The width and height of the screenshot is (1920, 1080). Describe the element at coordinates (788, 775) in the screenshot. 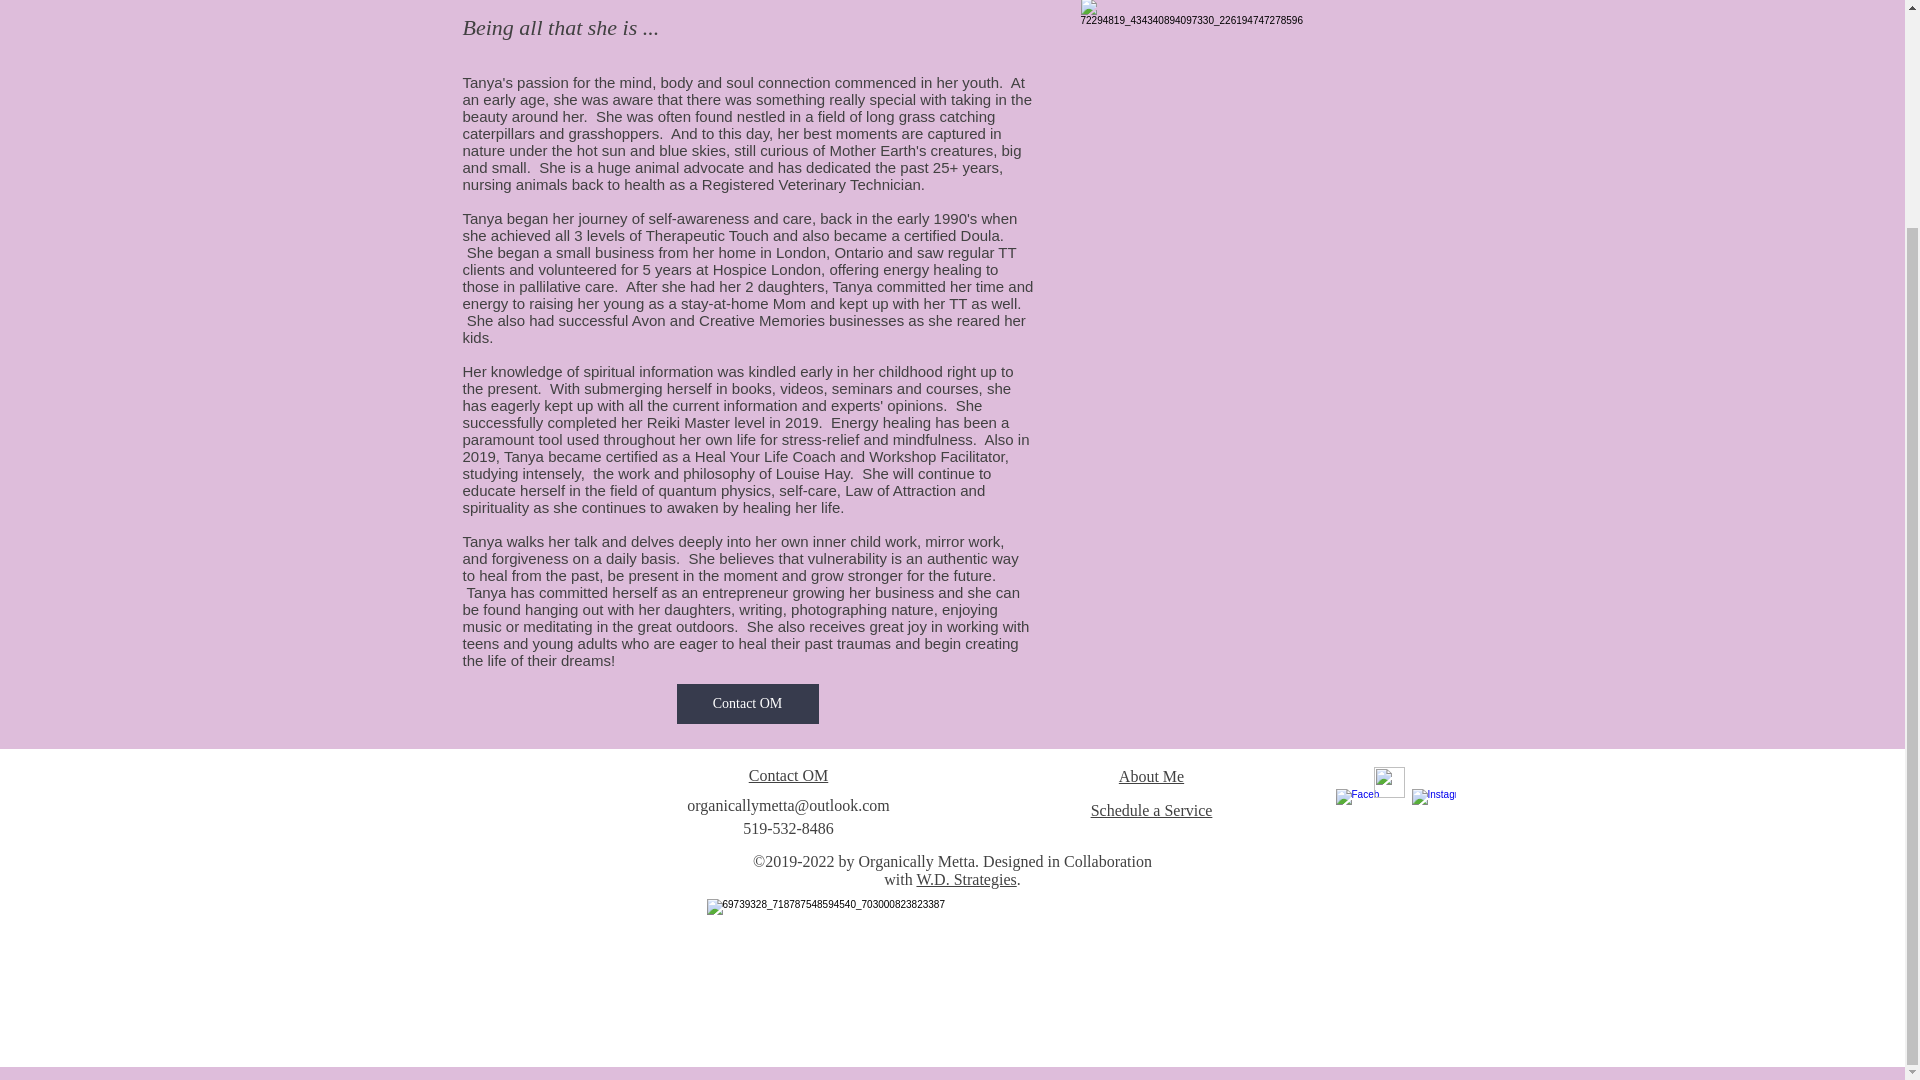

I see `Contact OM` at that location.